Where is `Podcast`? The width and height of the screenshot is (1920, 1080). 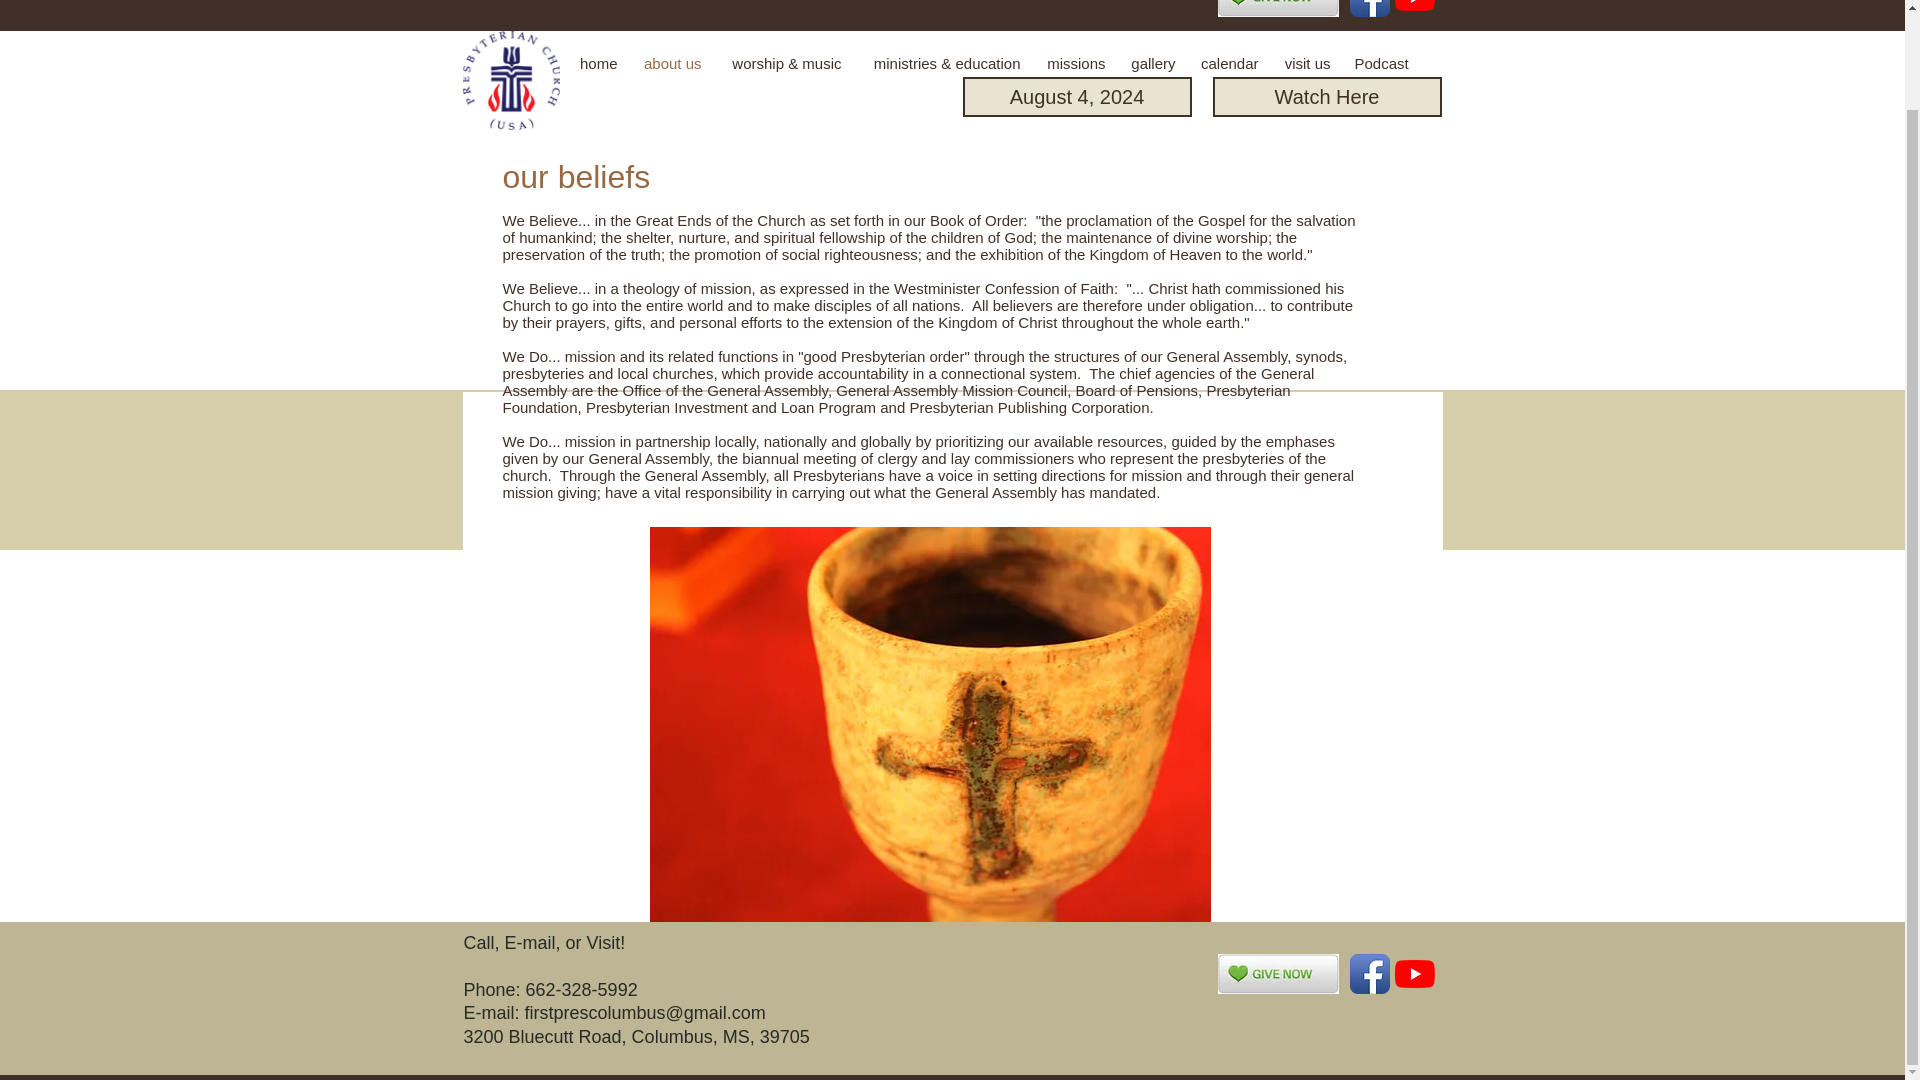
Podcast is located at coordinates (1381, 64).